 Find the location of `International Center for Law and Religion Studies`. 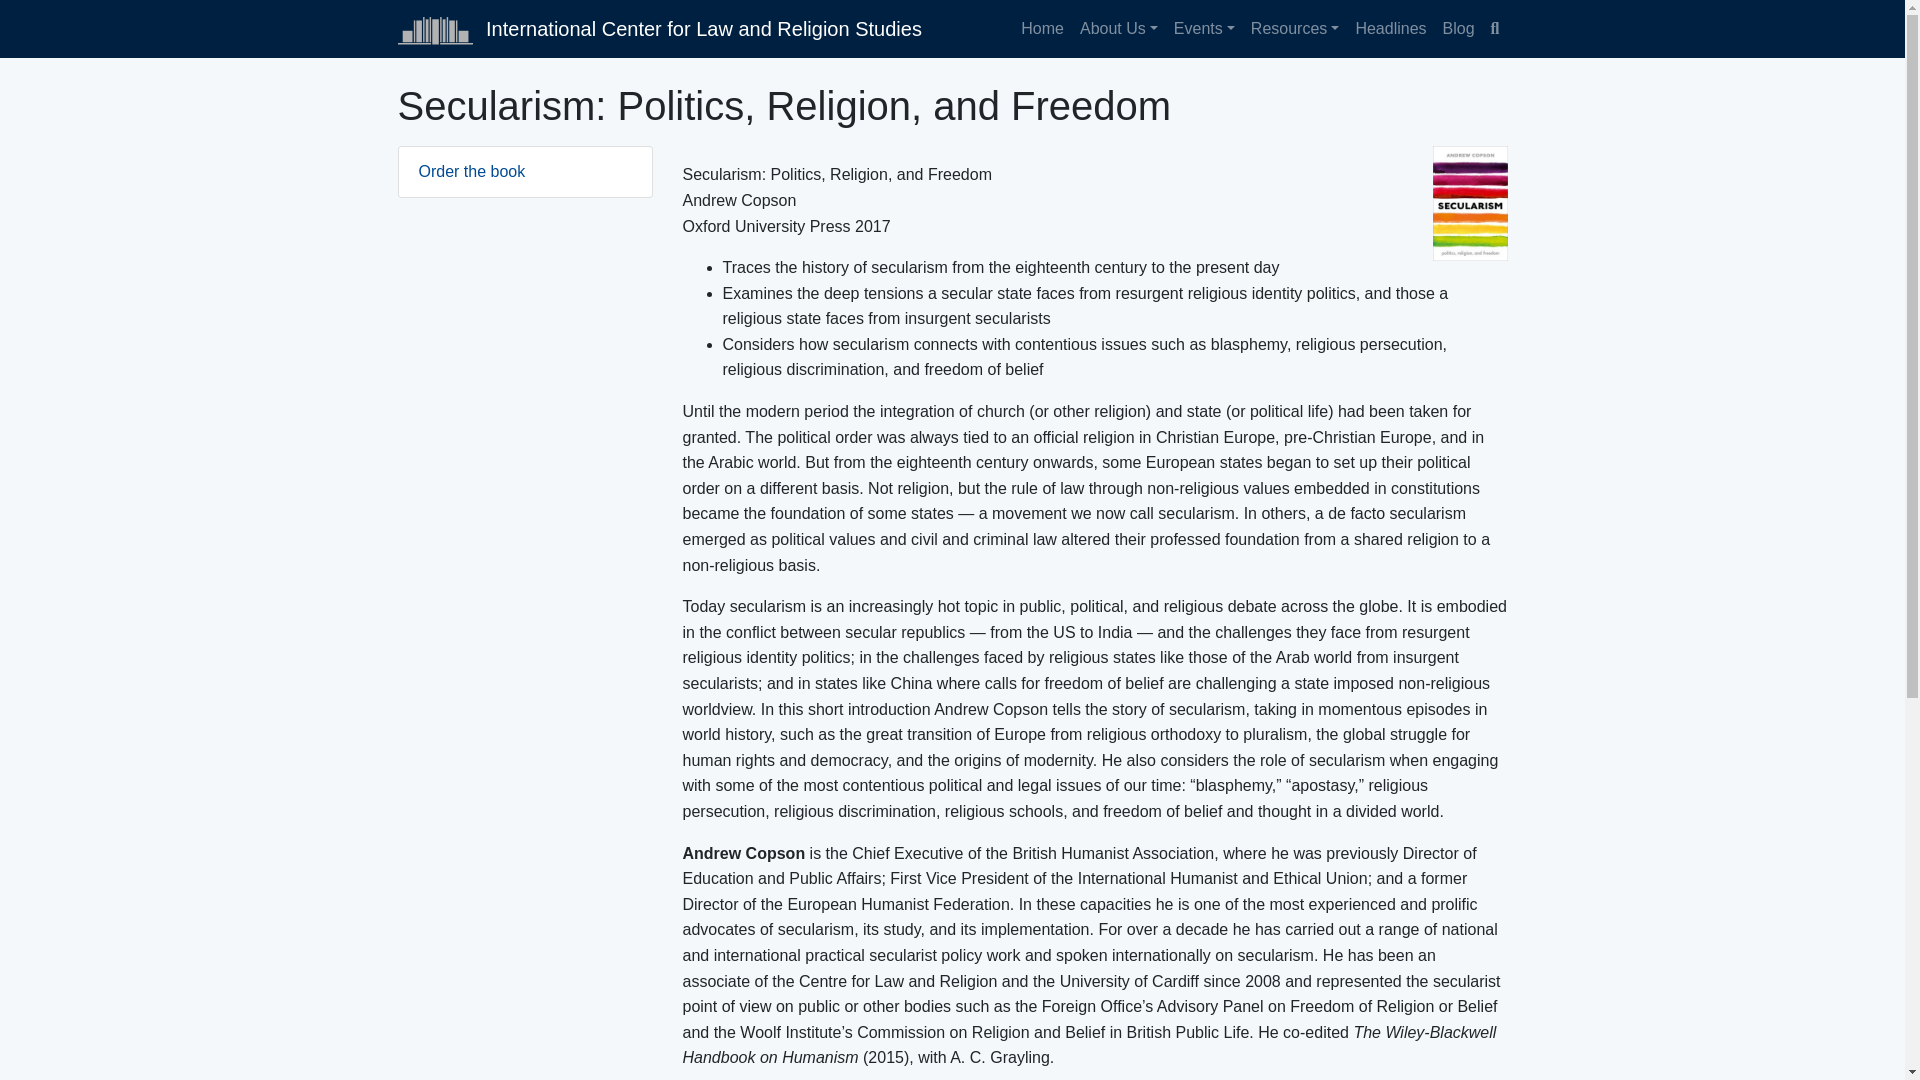

International Center for Law and Religion Studies is located at coordinates (659, 28).